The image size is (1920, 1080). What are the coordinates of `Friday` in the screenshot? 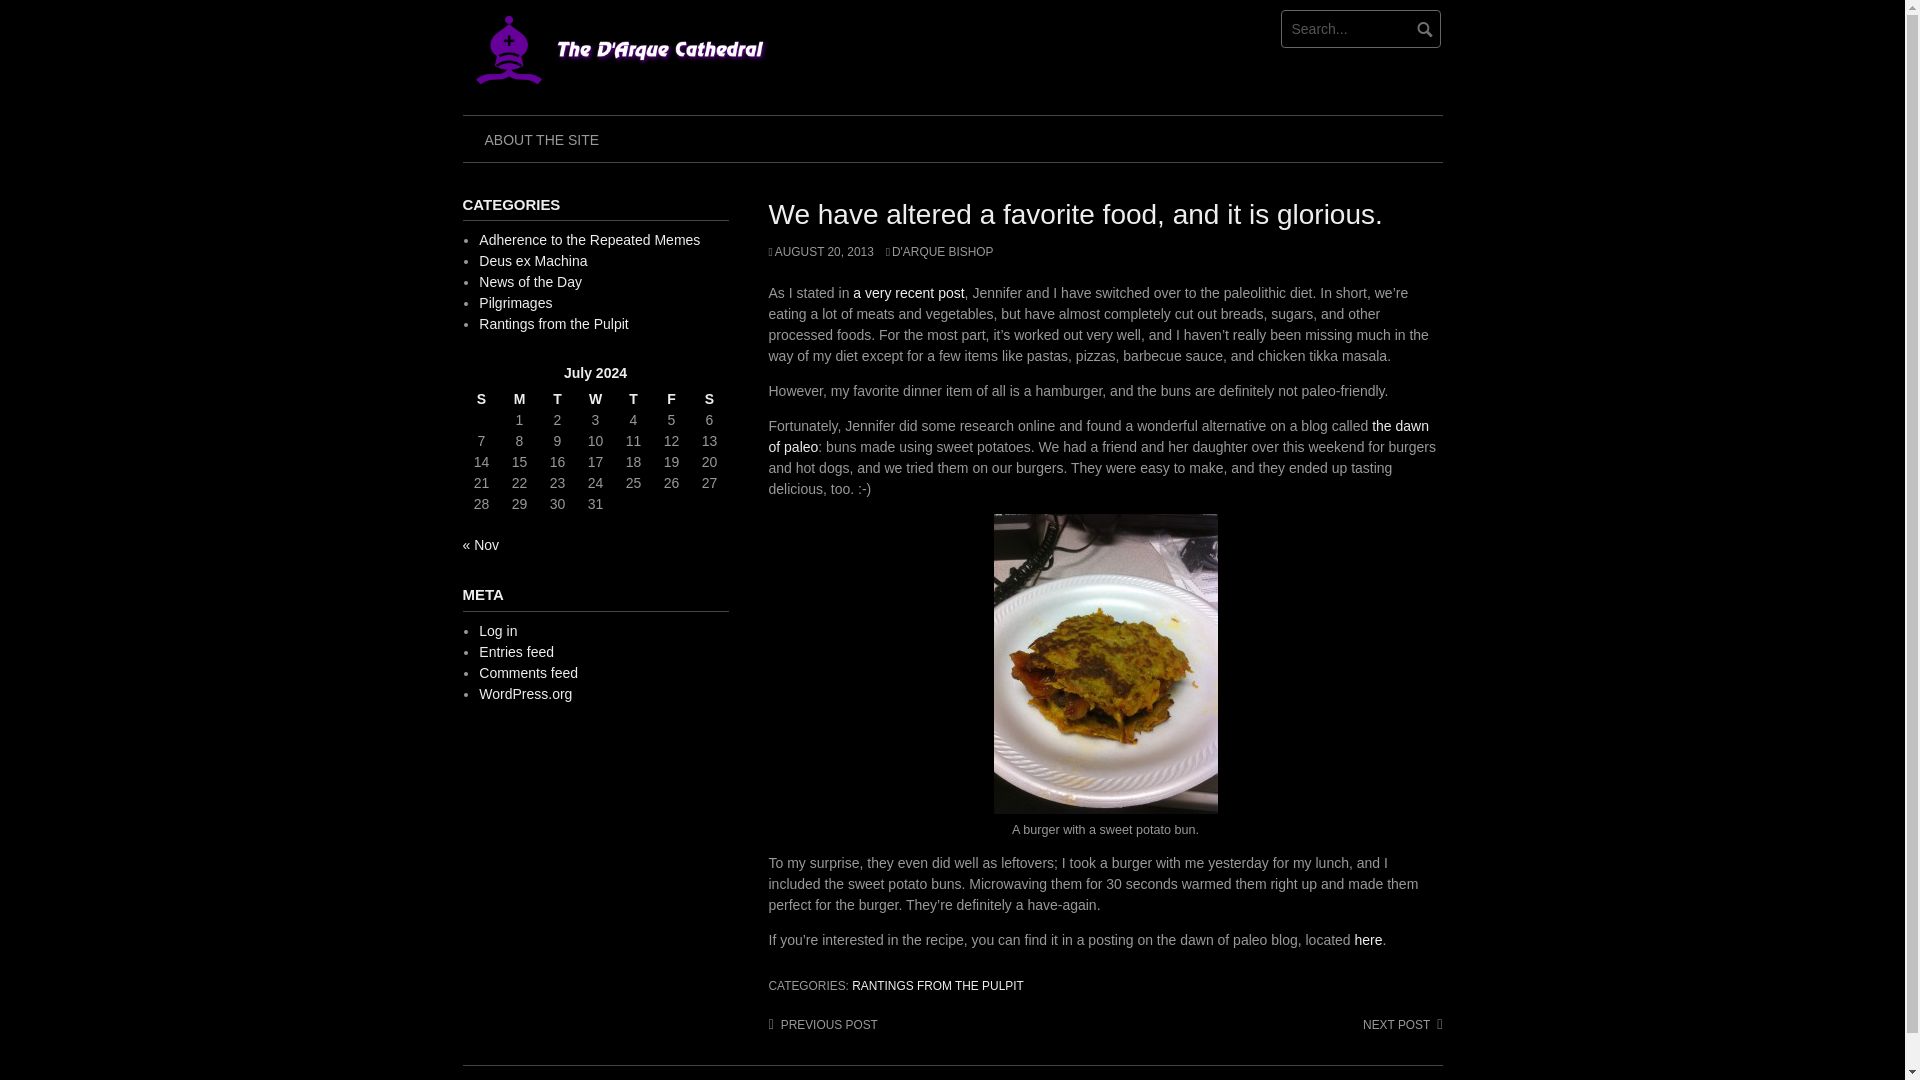 It's located at (670, 399).